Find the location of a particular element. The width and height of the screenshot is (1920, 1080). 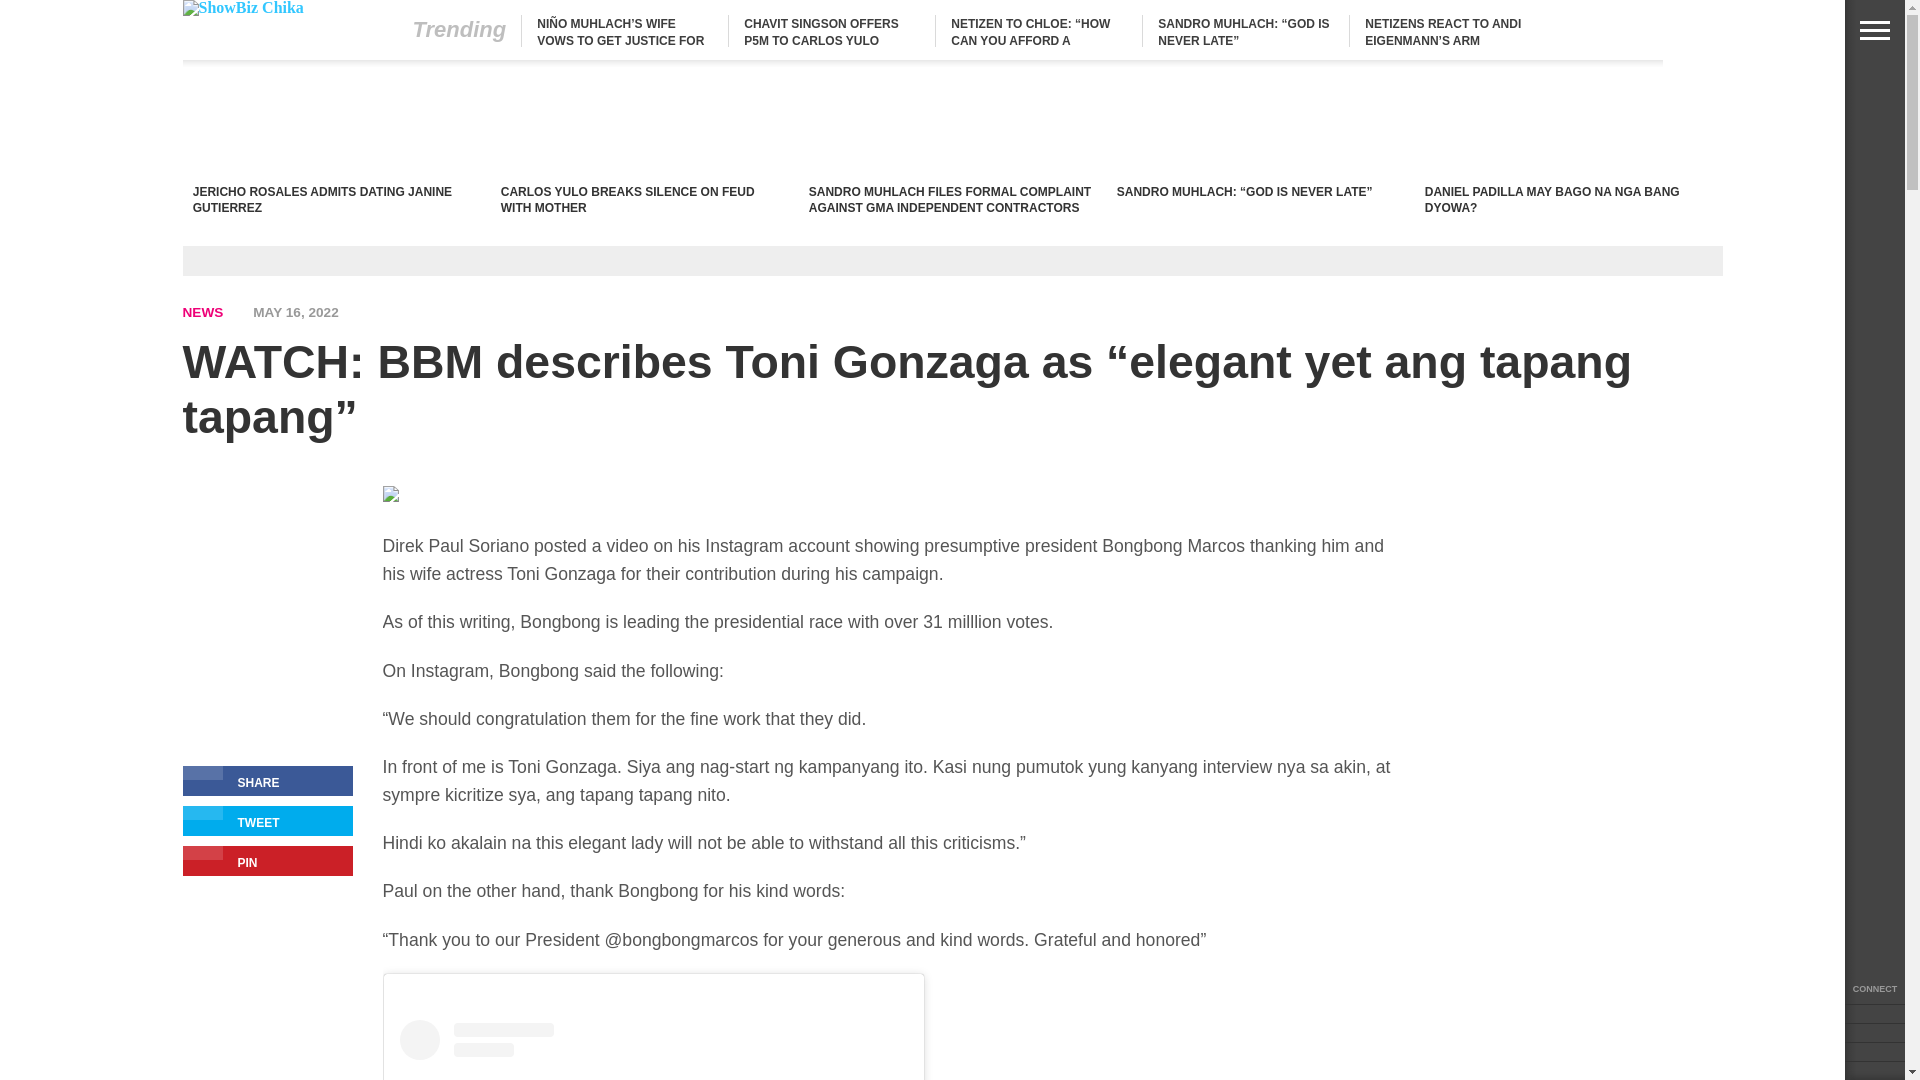

CHAVIT SINGSON OFFERS P5M TO CARLOS YULO UNDER ONE CONDITION is located at coordinates (821, 40).